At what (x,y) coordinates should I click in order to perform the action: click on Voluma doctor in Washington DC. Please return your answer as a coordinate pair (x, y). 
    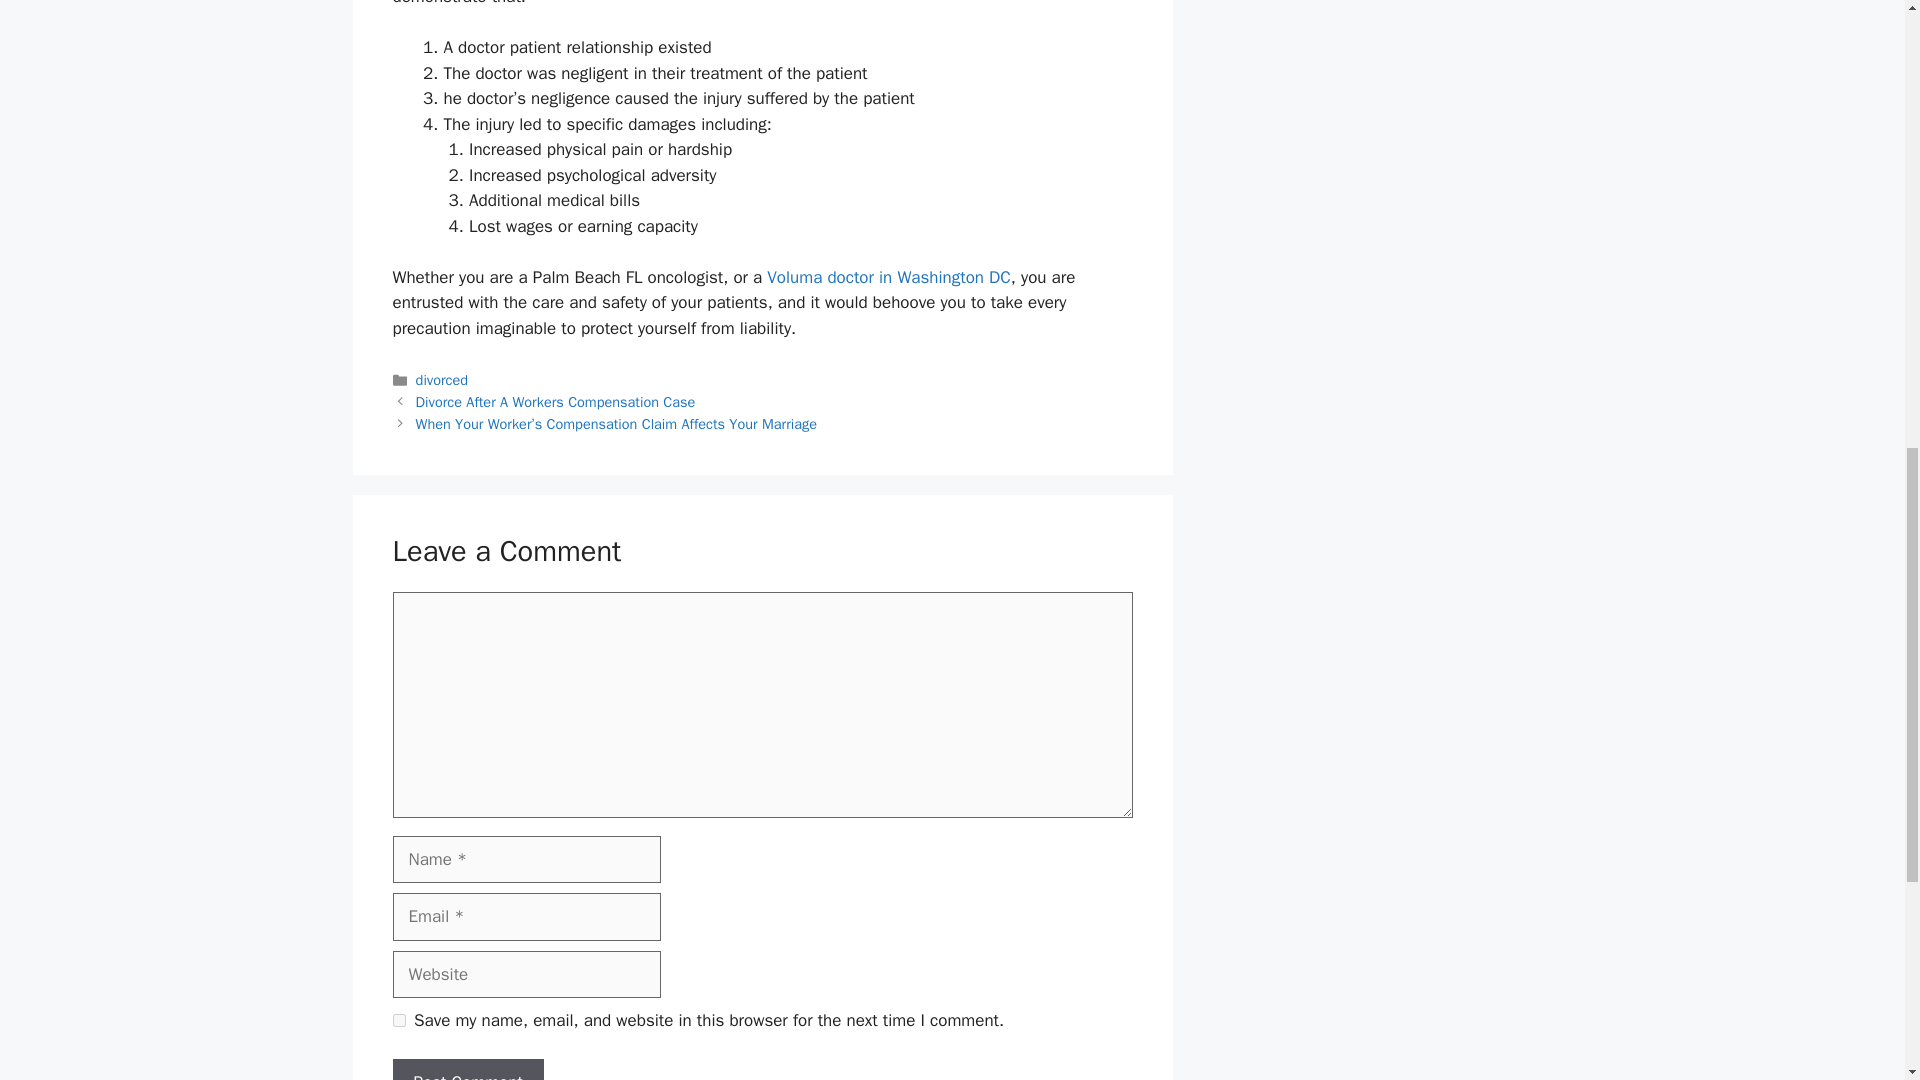
    Looking at the image, I should click on (888, 277).